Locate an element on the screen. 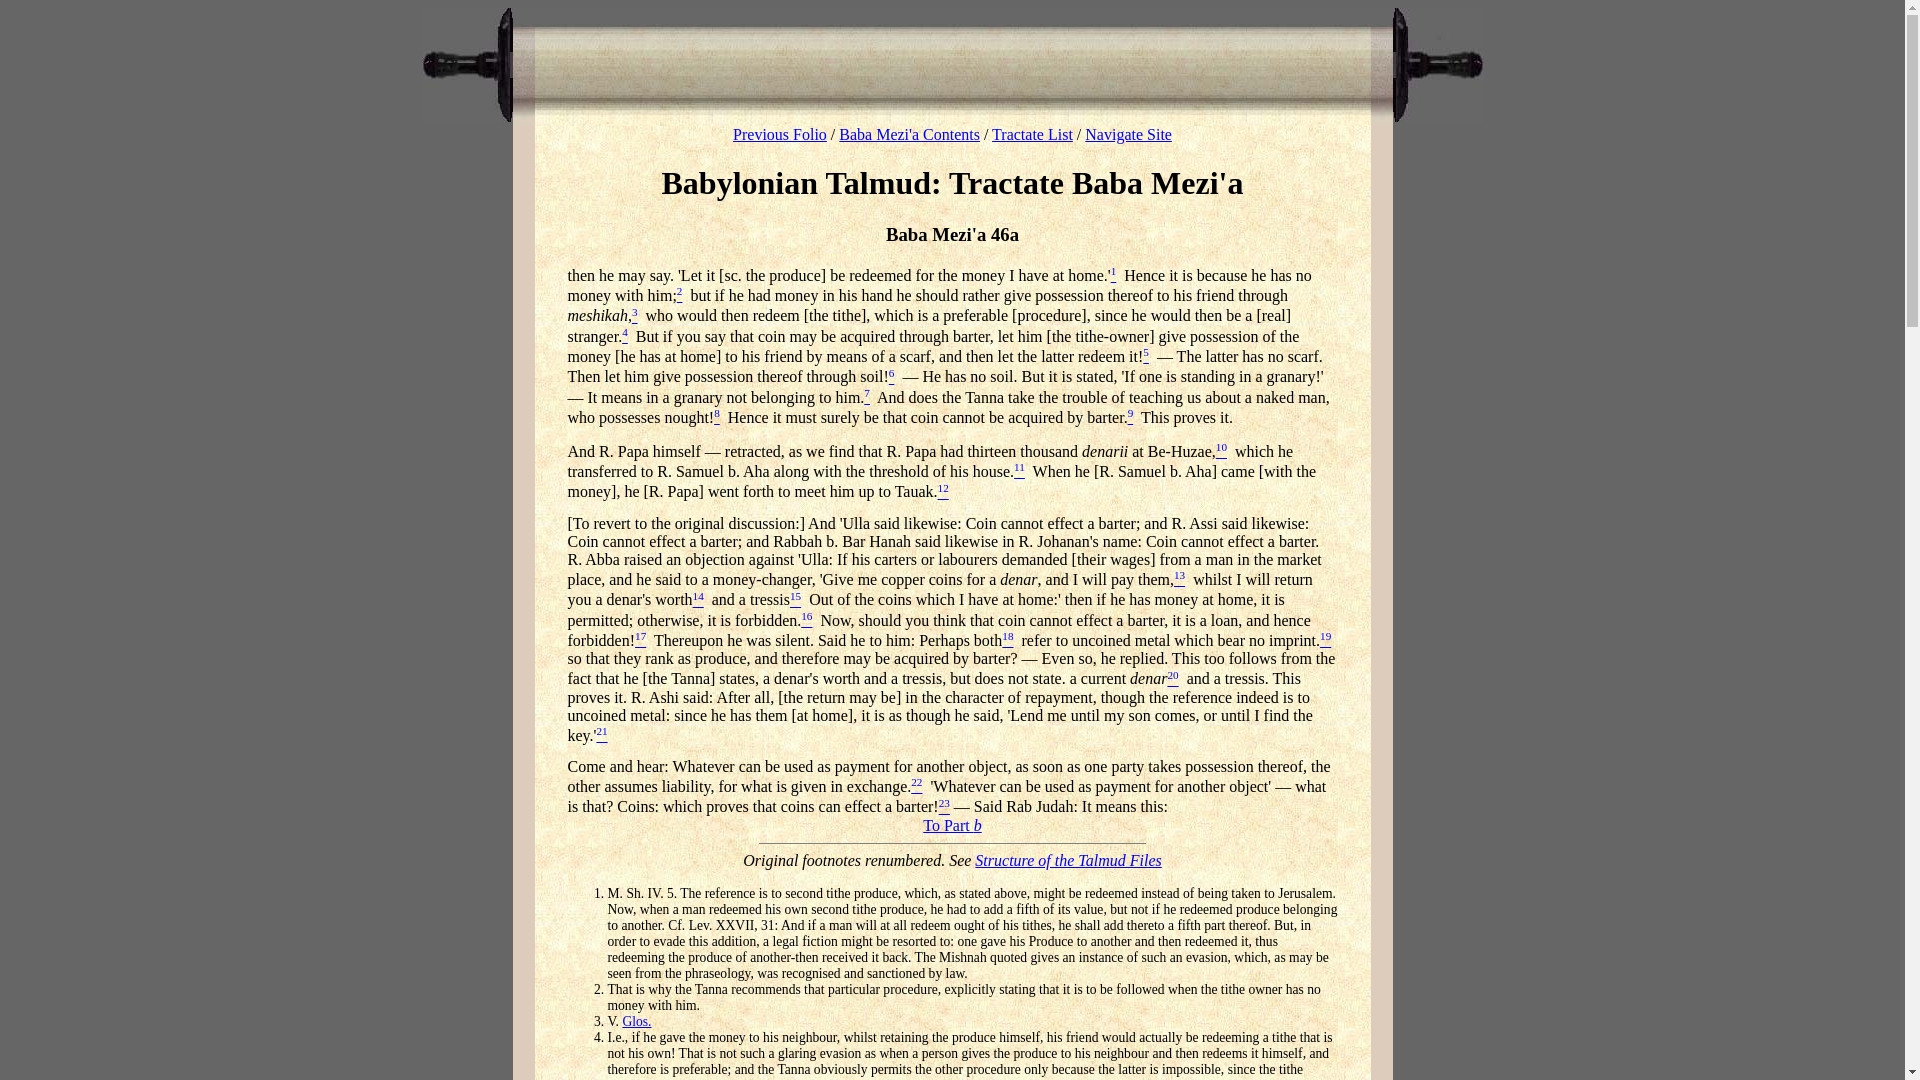  23 is located at coordinates (944, 808).